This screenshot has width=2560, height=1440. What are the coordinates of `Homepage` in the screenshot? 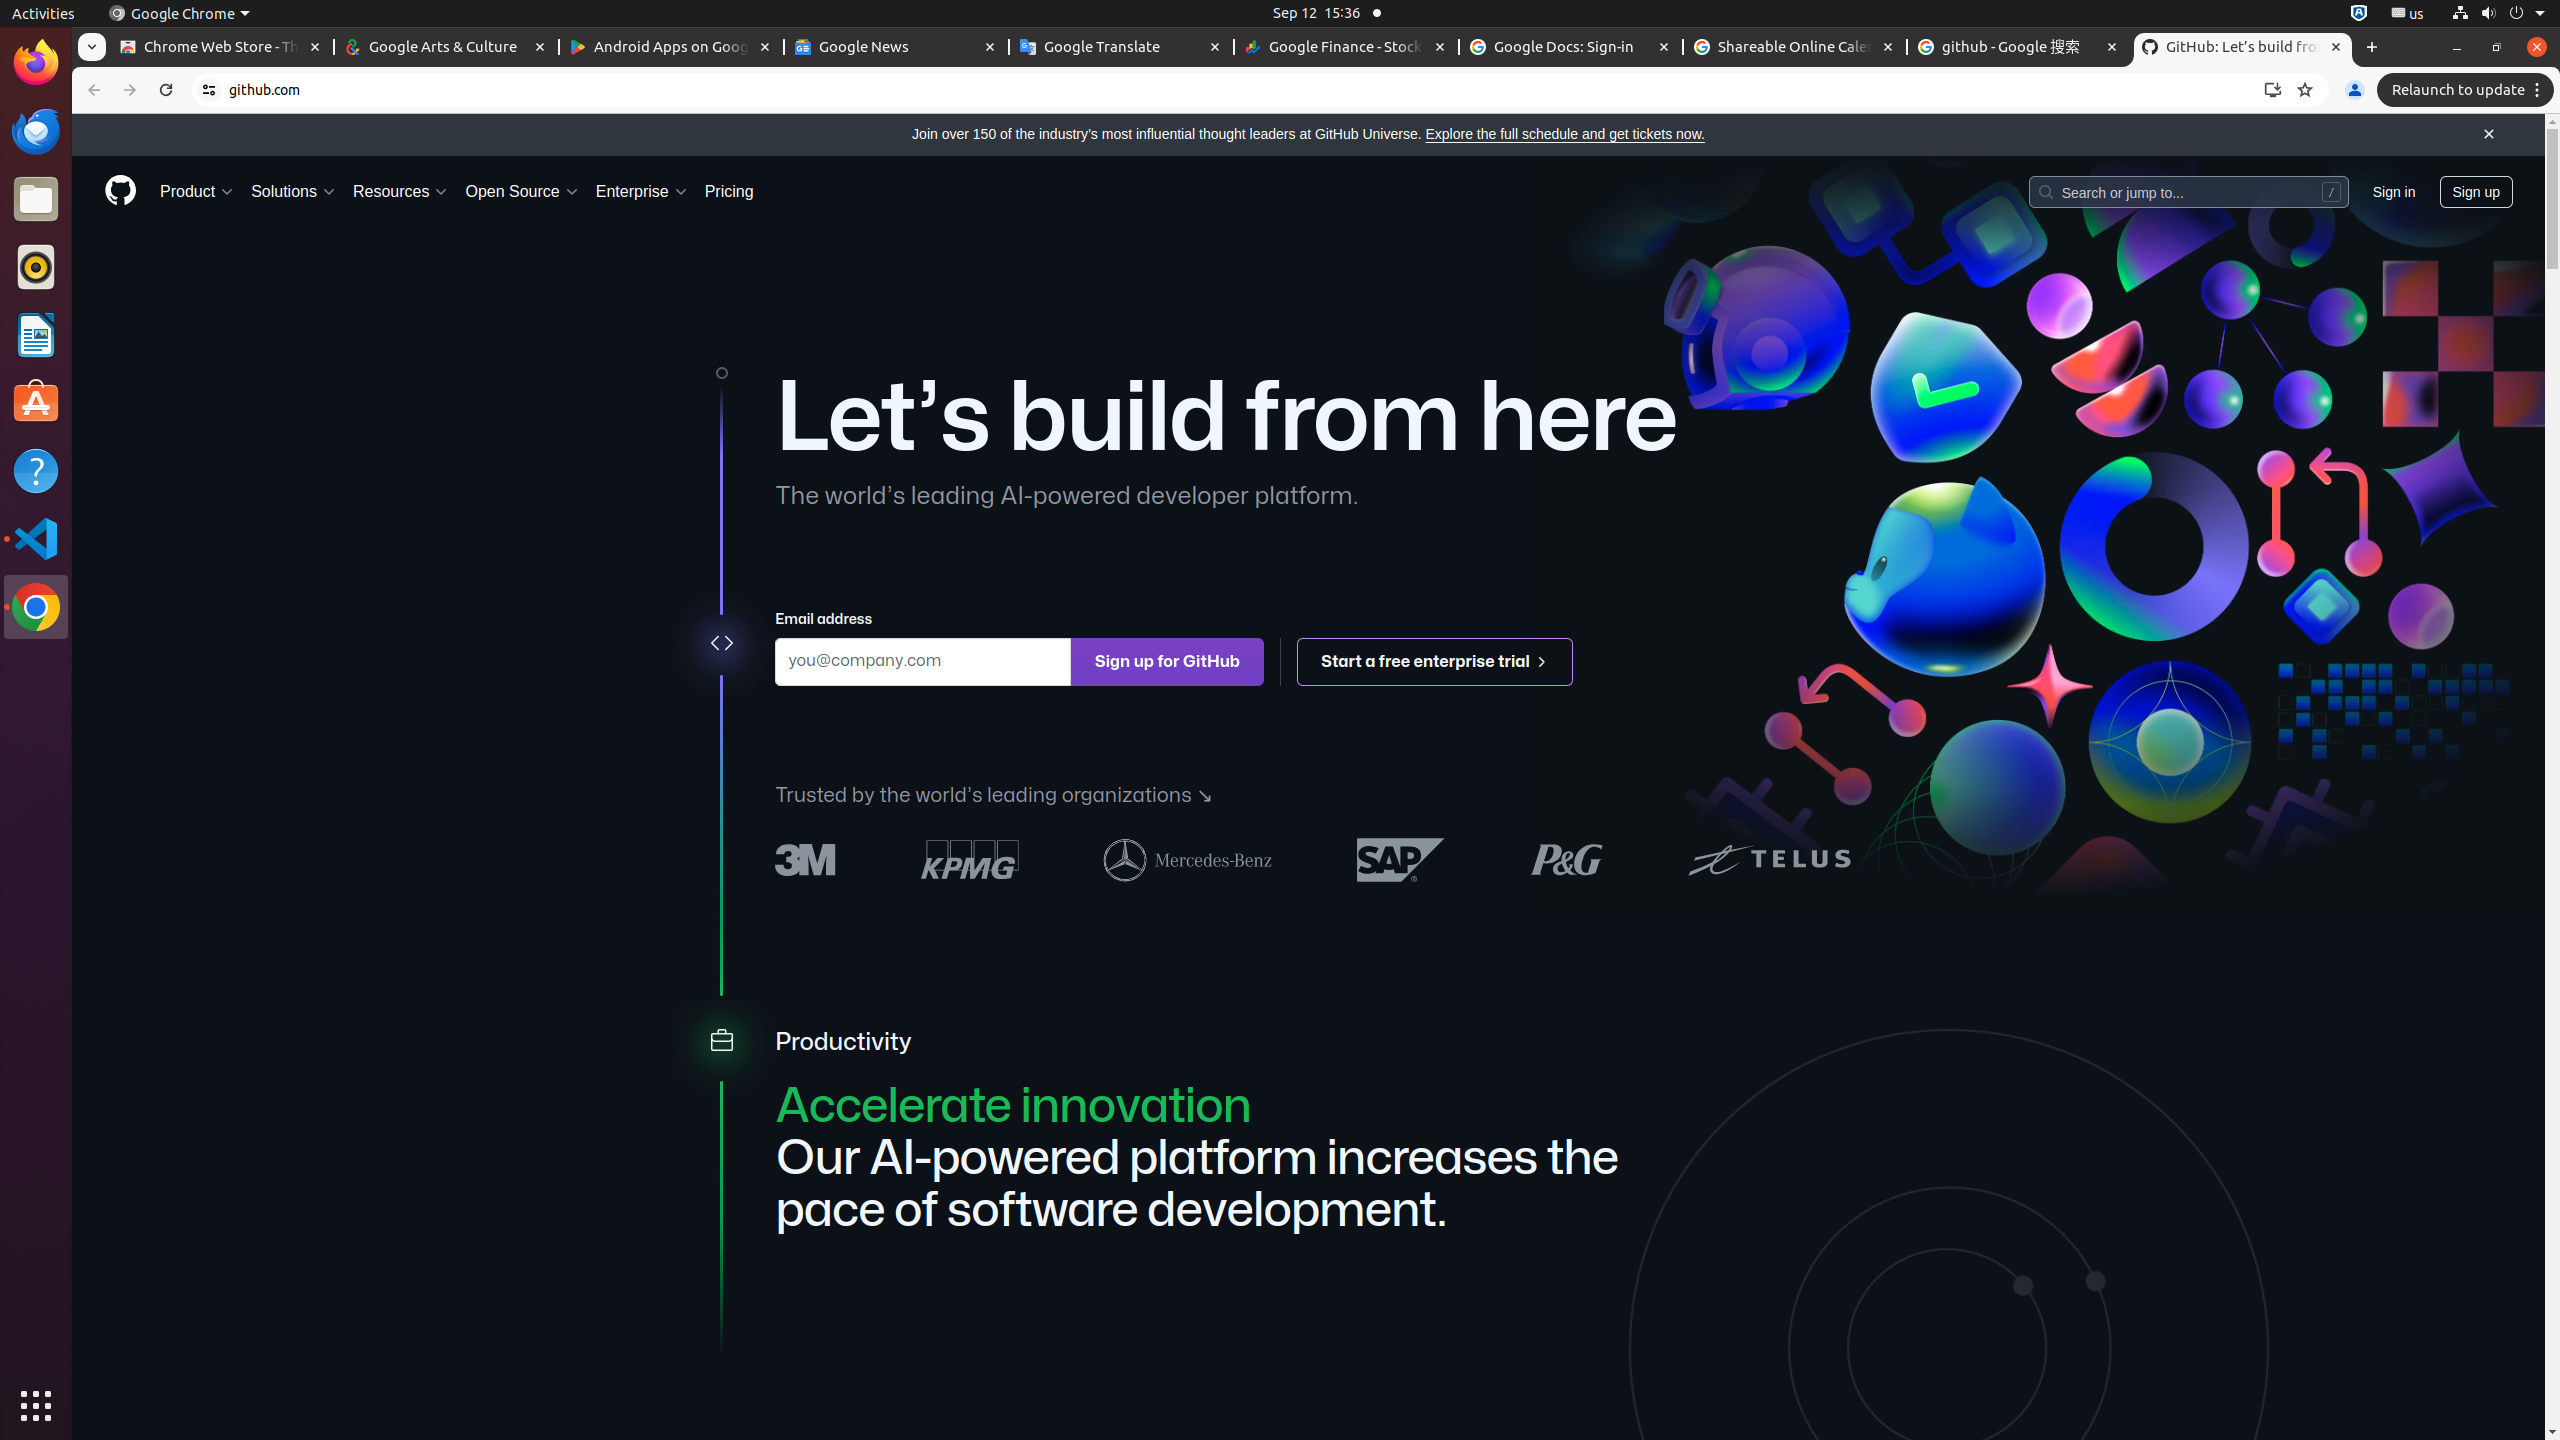 It's located at (120, 192).